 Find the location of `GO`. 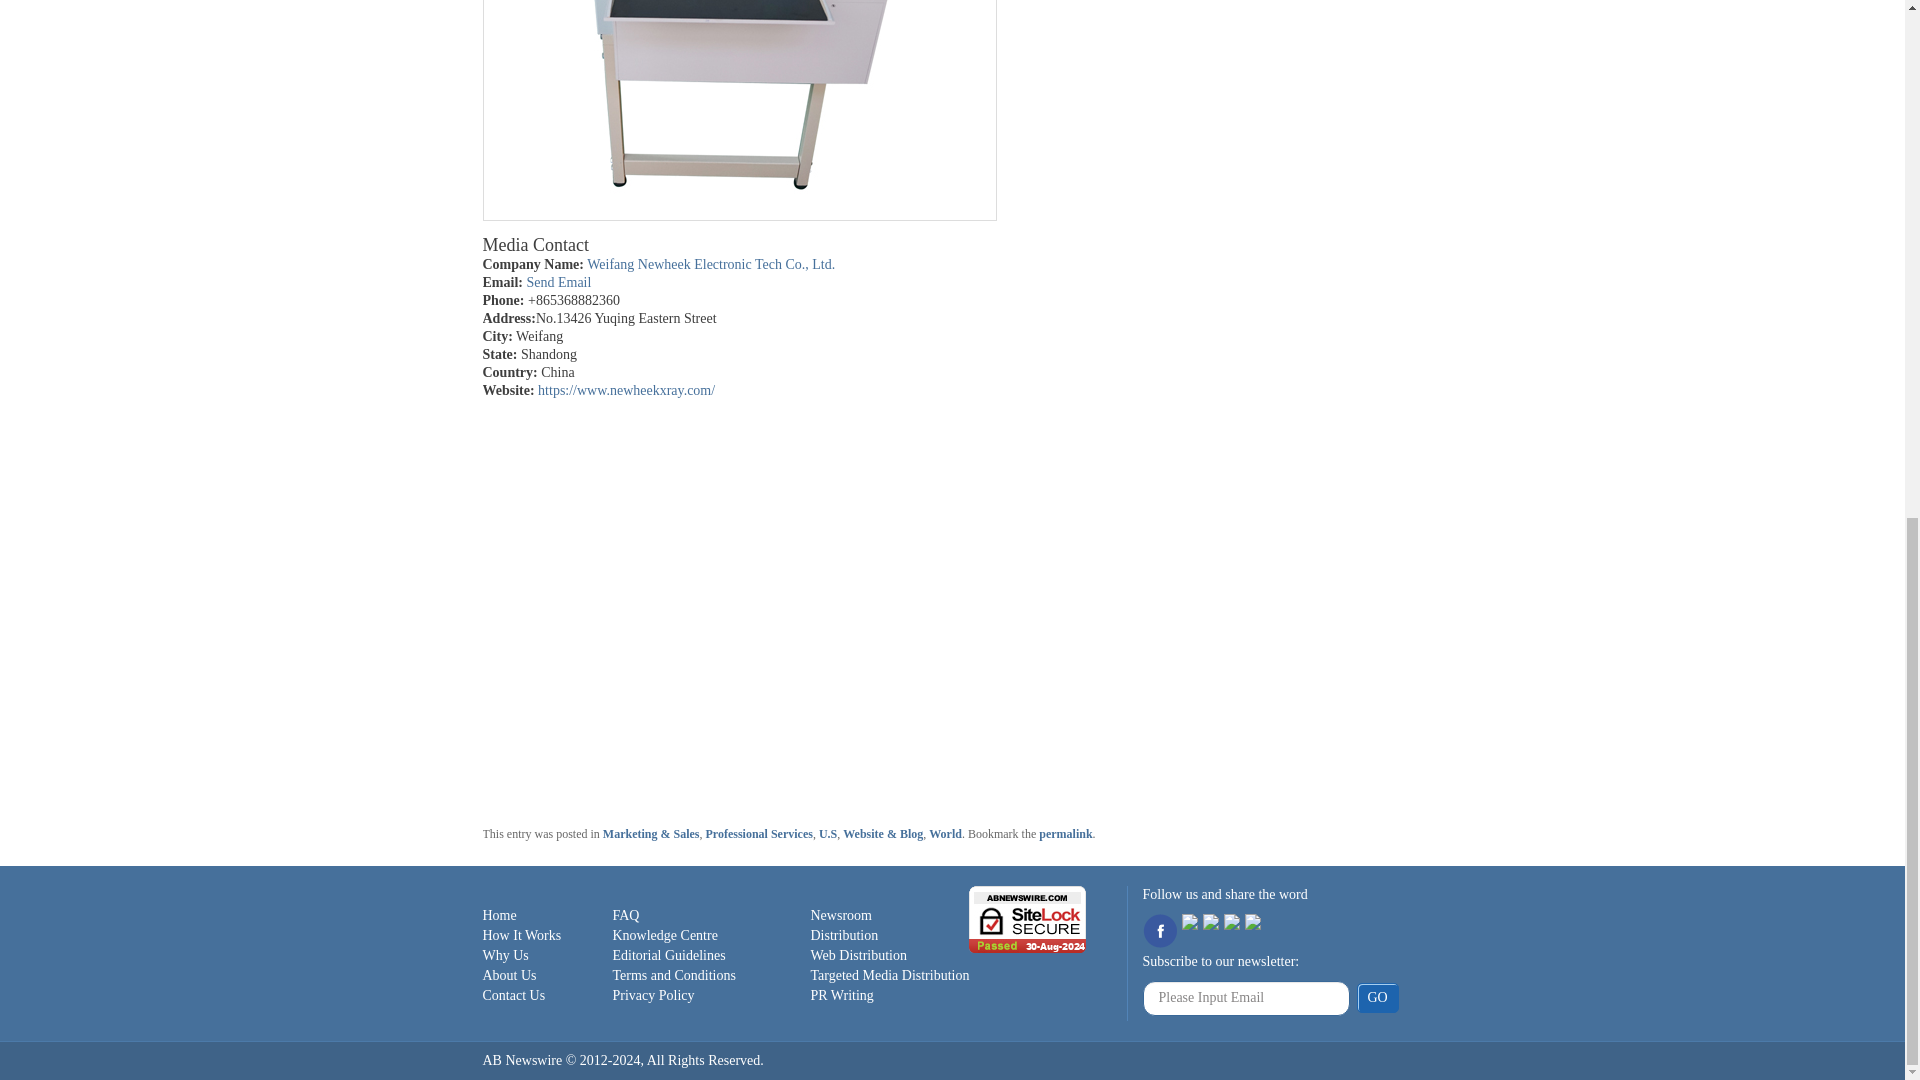

GO is located at coordinates (1376, 998).